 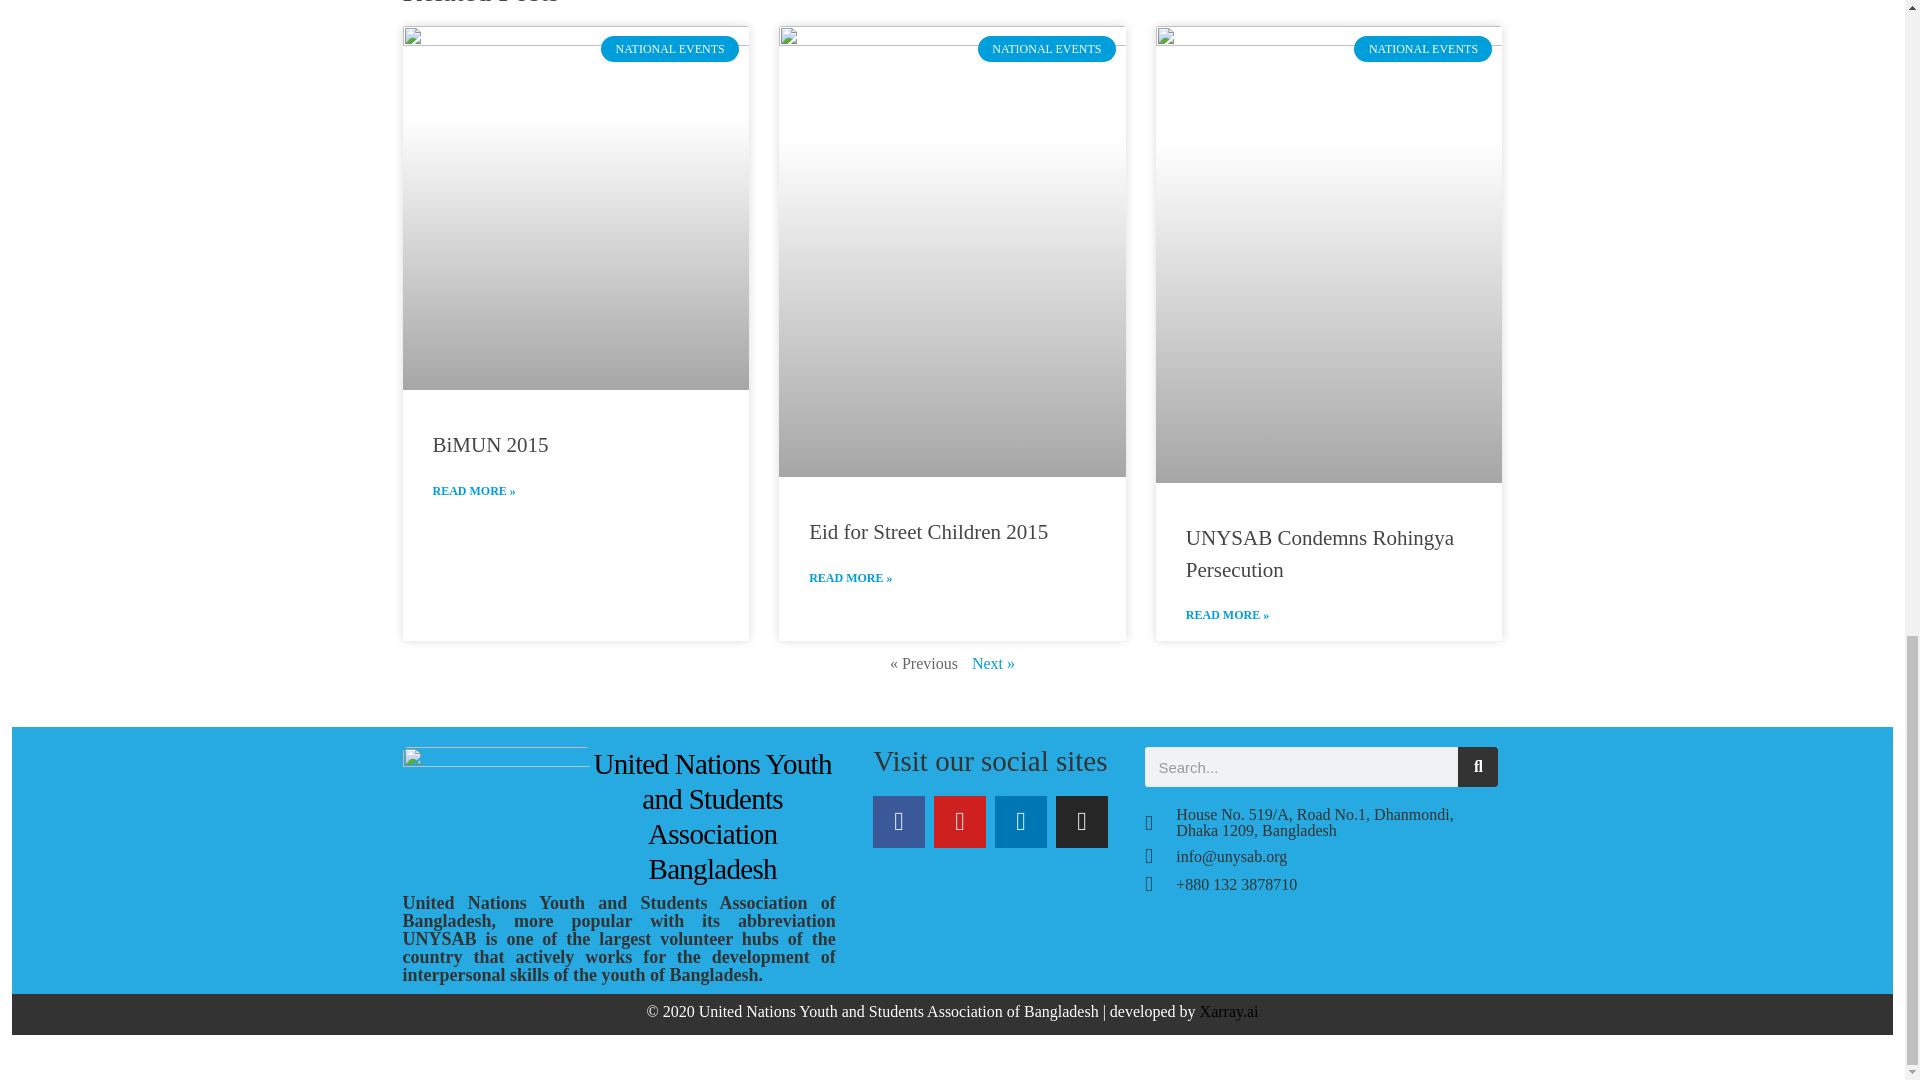 What do you see at coordinates (490, 444) in the screenshot?
I see `BiMUN 2015` at bounding box center [490, 444].